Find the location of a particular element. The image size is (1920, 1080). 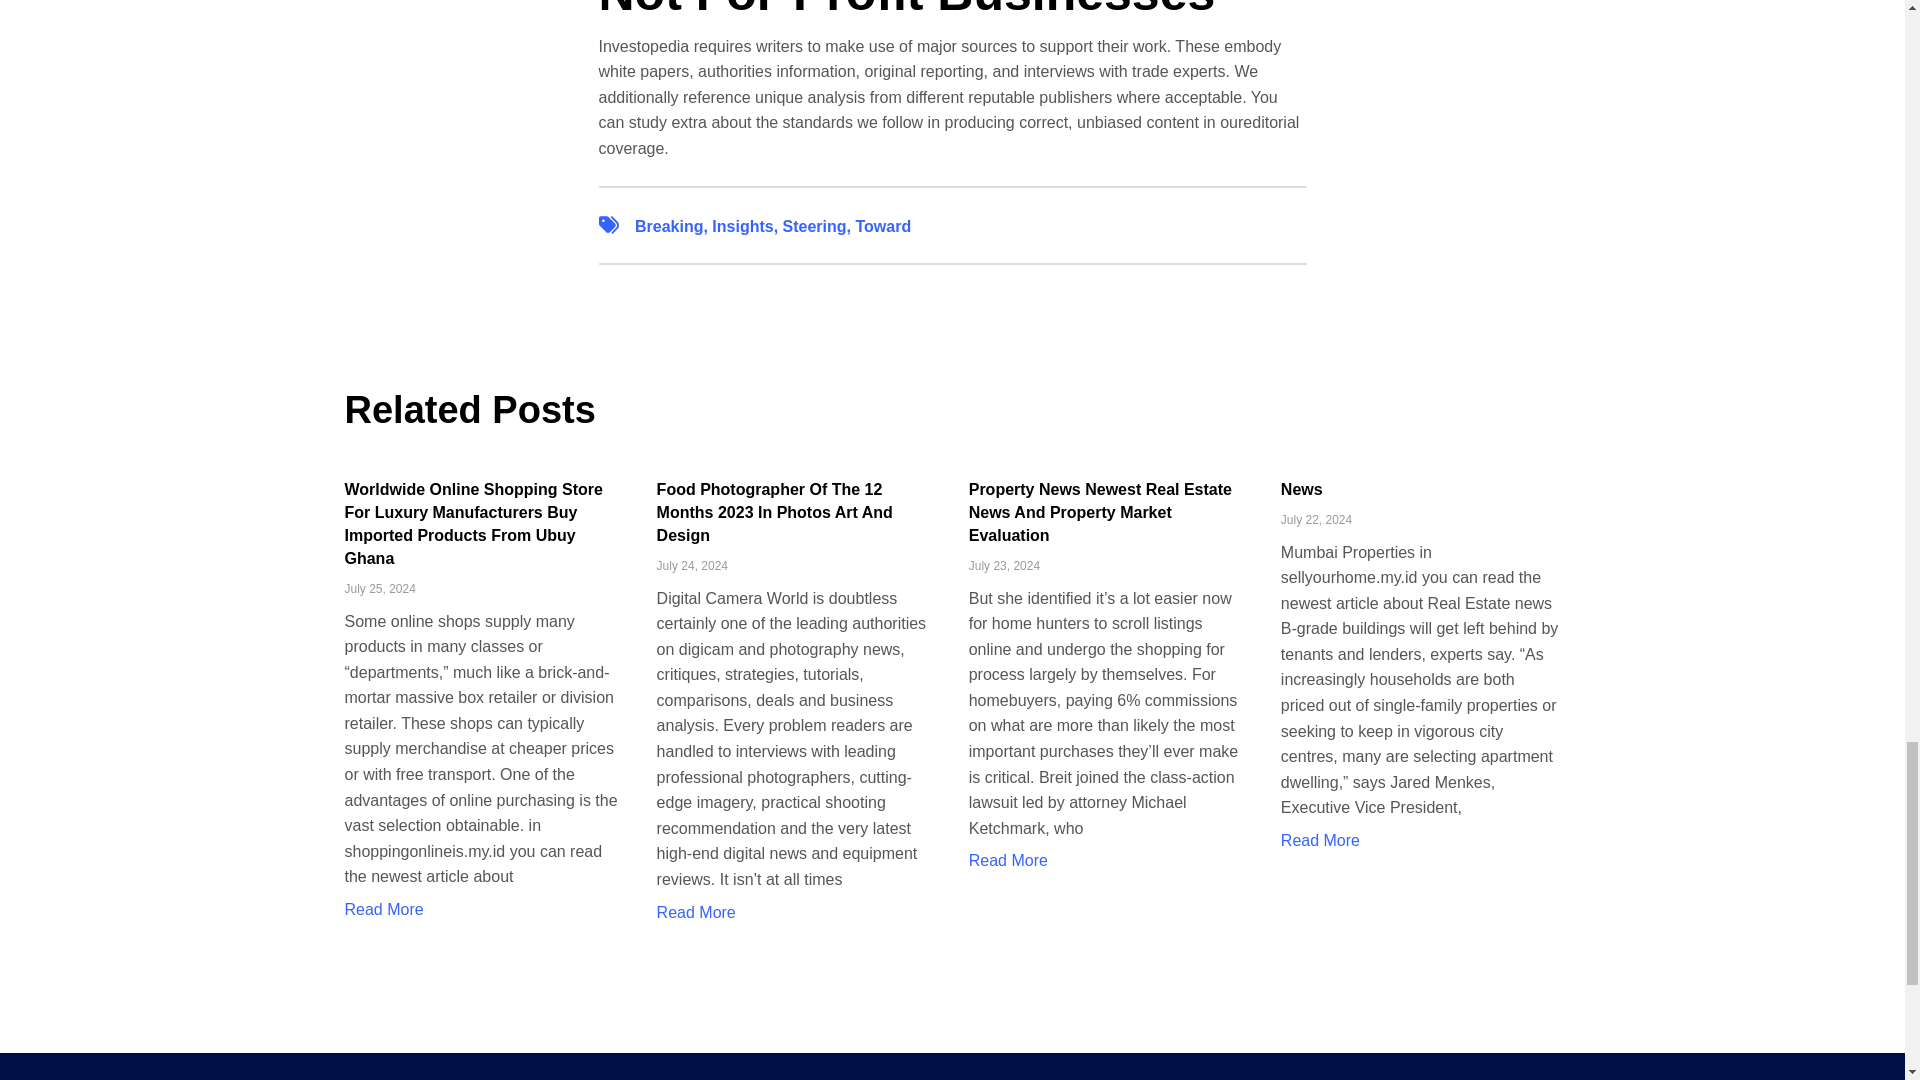

Toward is located at coordinates (882, 226).